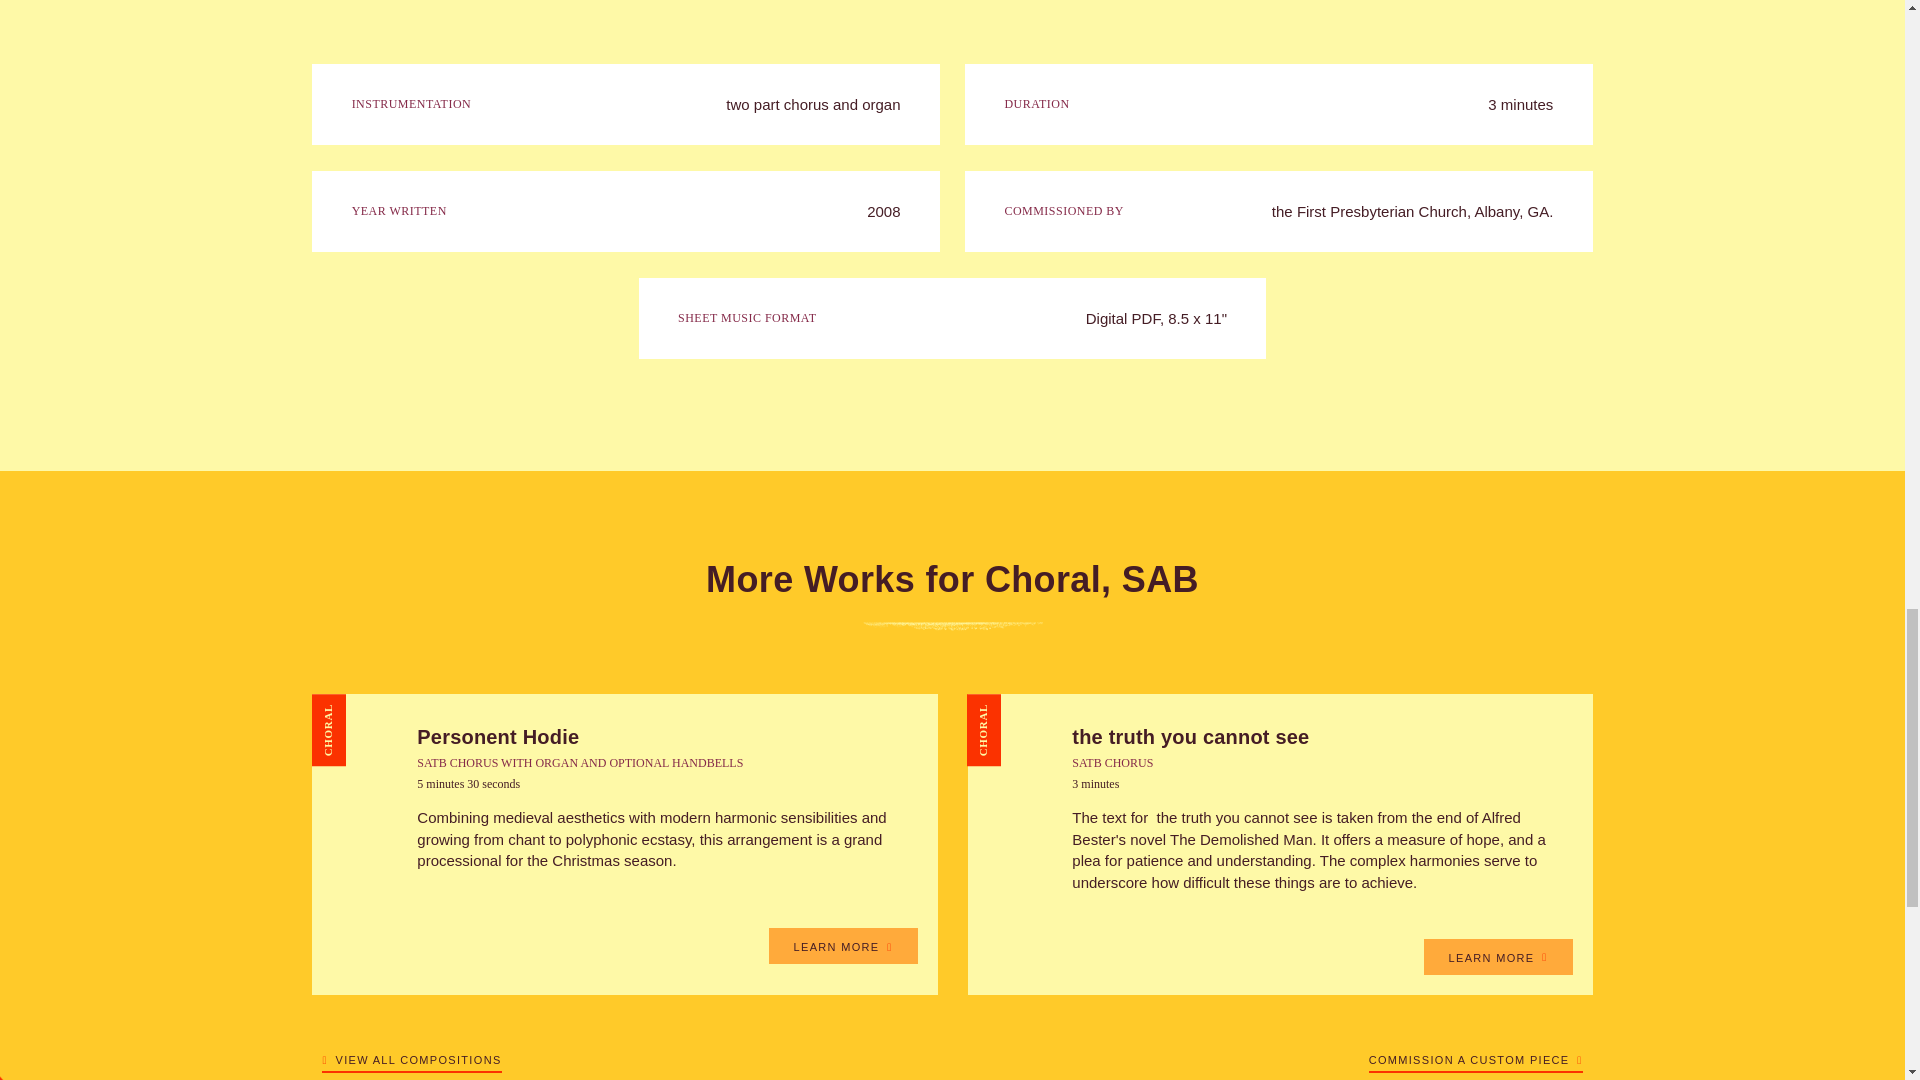 Image resolution: width=1920 pixels, height=1080 pixels. Describe the element at coordinates (1498, 956) in the screenshot. I see `LEARN MORE` at that location.